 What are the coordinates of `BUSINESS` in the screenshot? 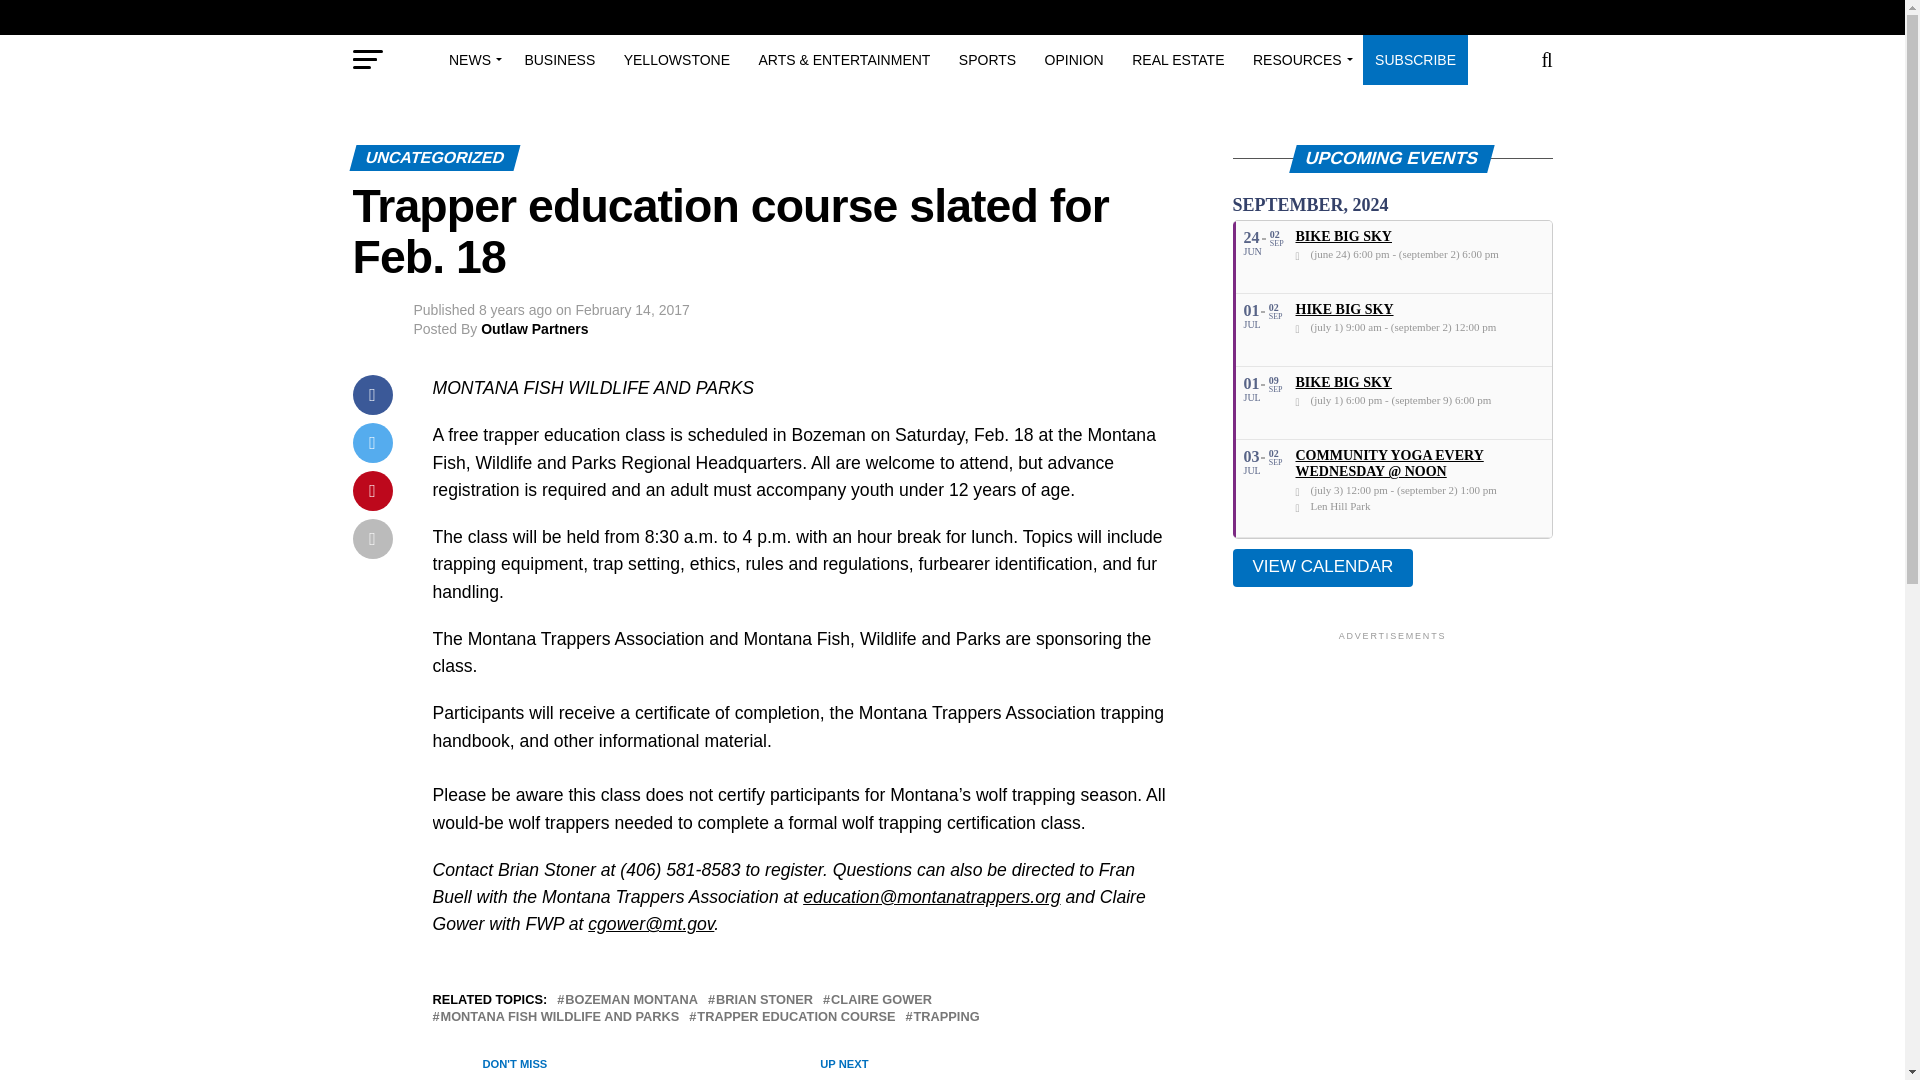 It's located at (559, 60).